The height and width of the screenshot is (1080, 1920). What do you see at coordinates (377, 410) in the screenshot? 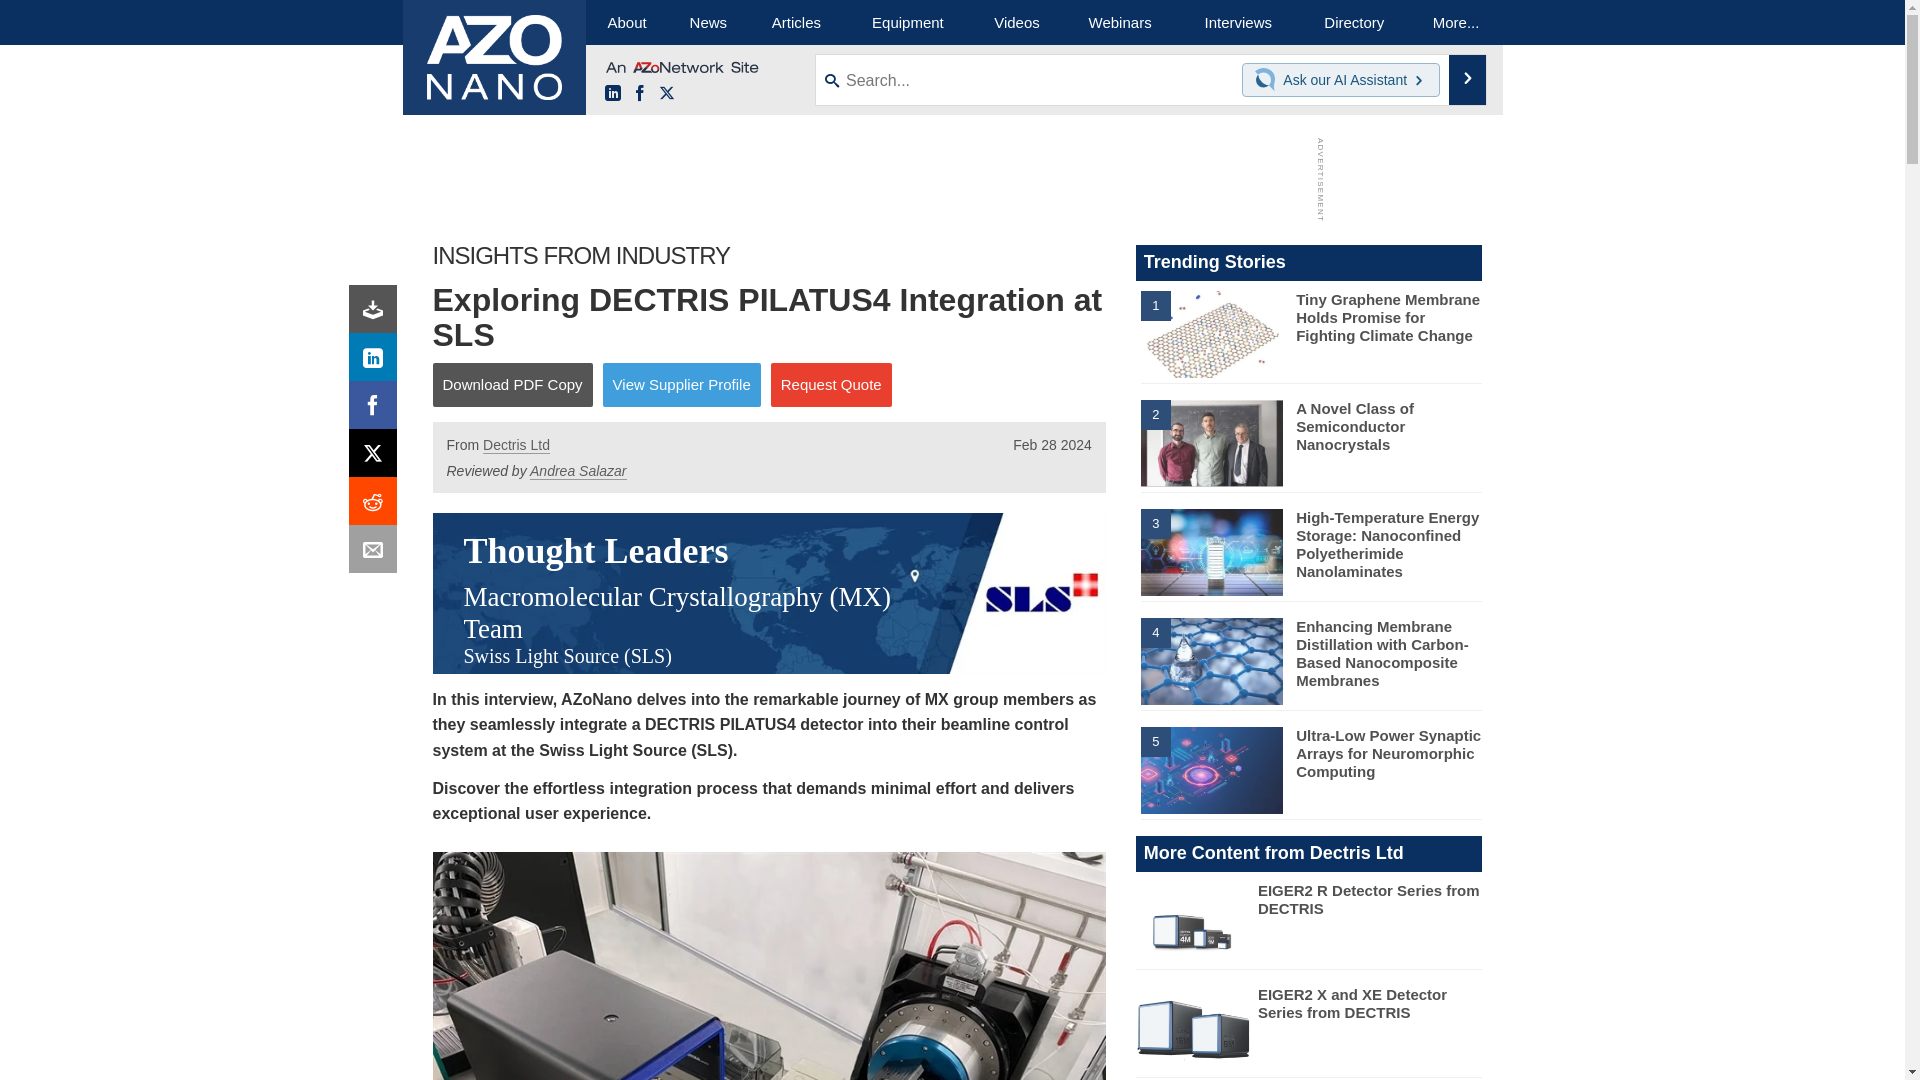
I see `Facebook` at bounding box center [377, 410].